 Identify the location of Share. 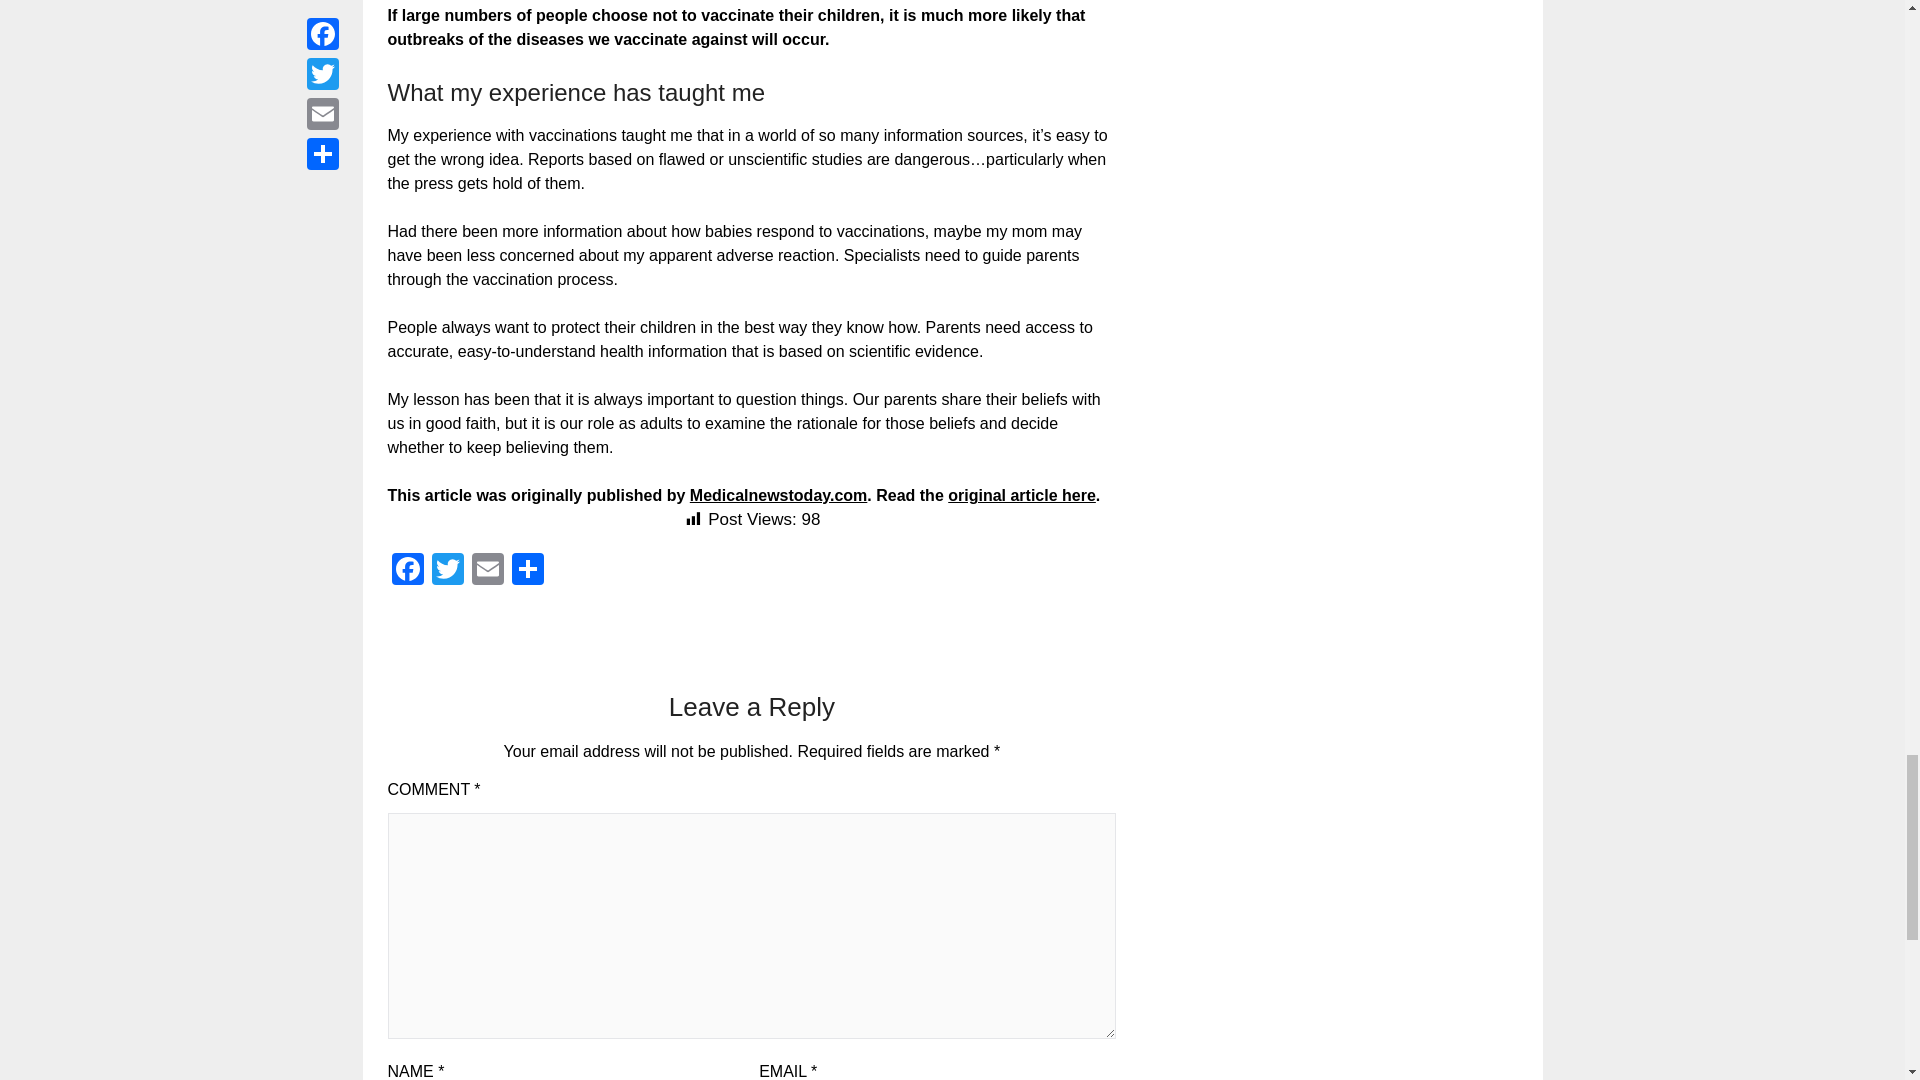
(528, 570).